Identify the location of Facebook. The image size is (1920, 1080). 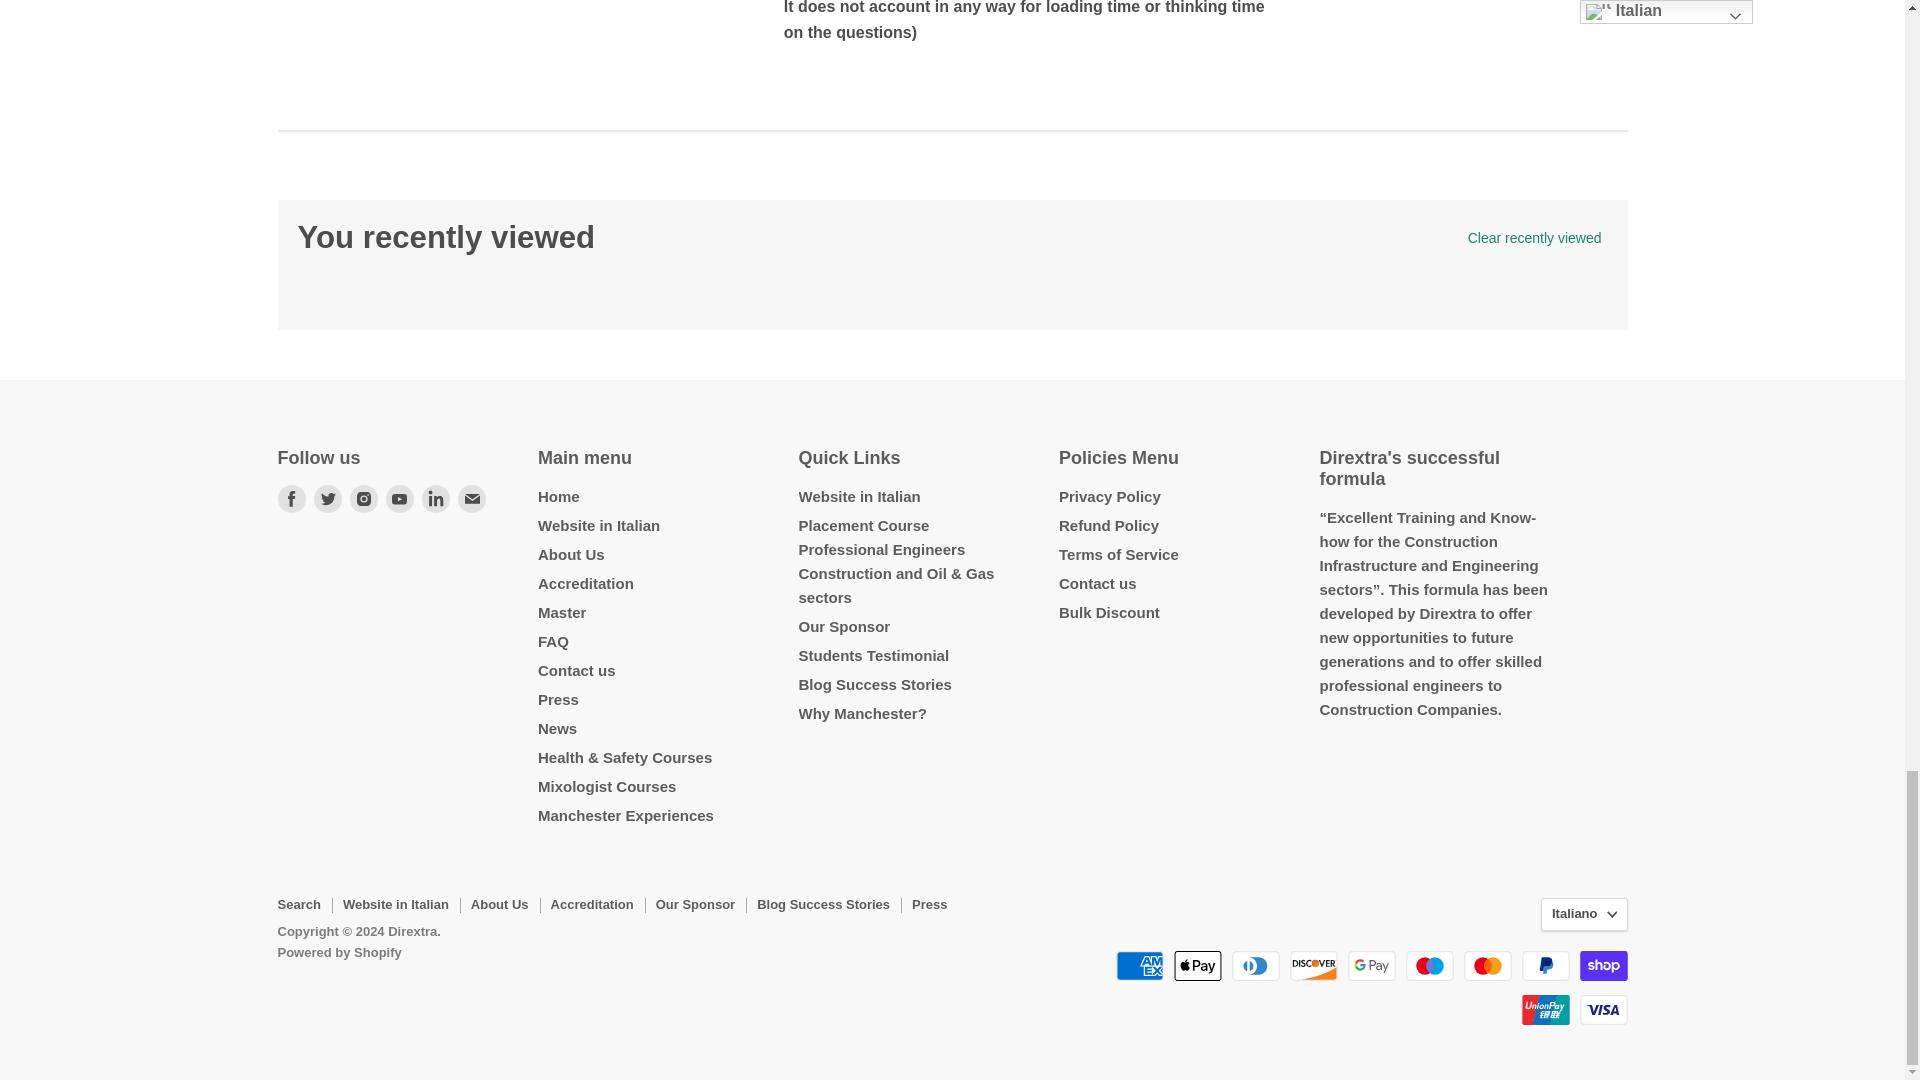
(292, 498).